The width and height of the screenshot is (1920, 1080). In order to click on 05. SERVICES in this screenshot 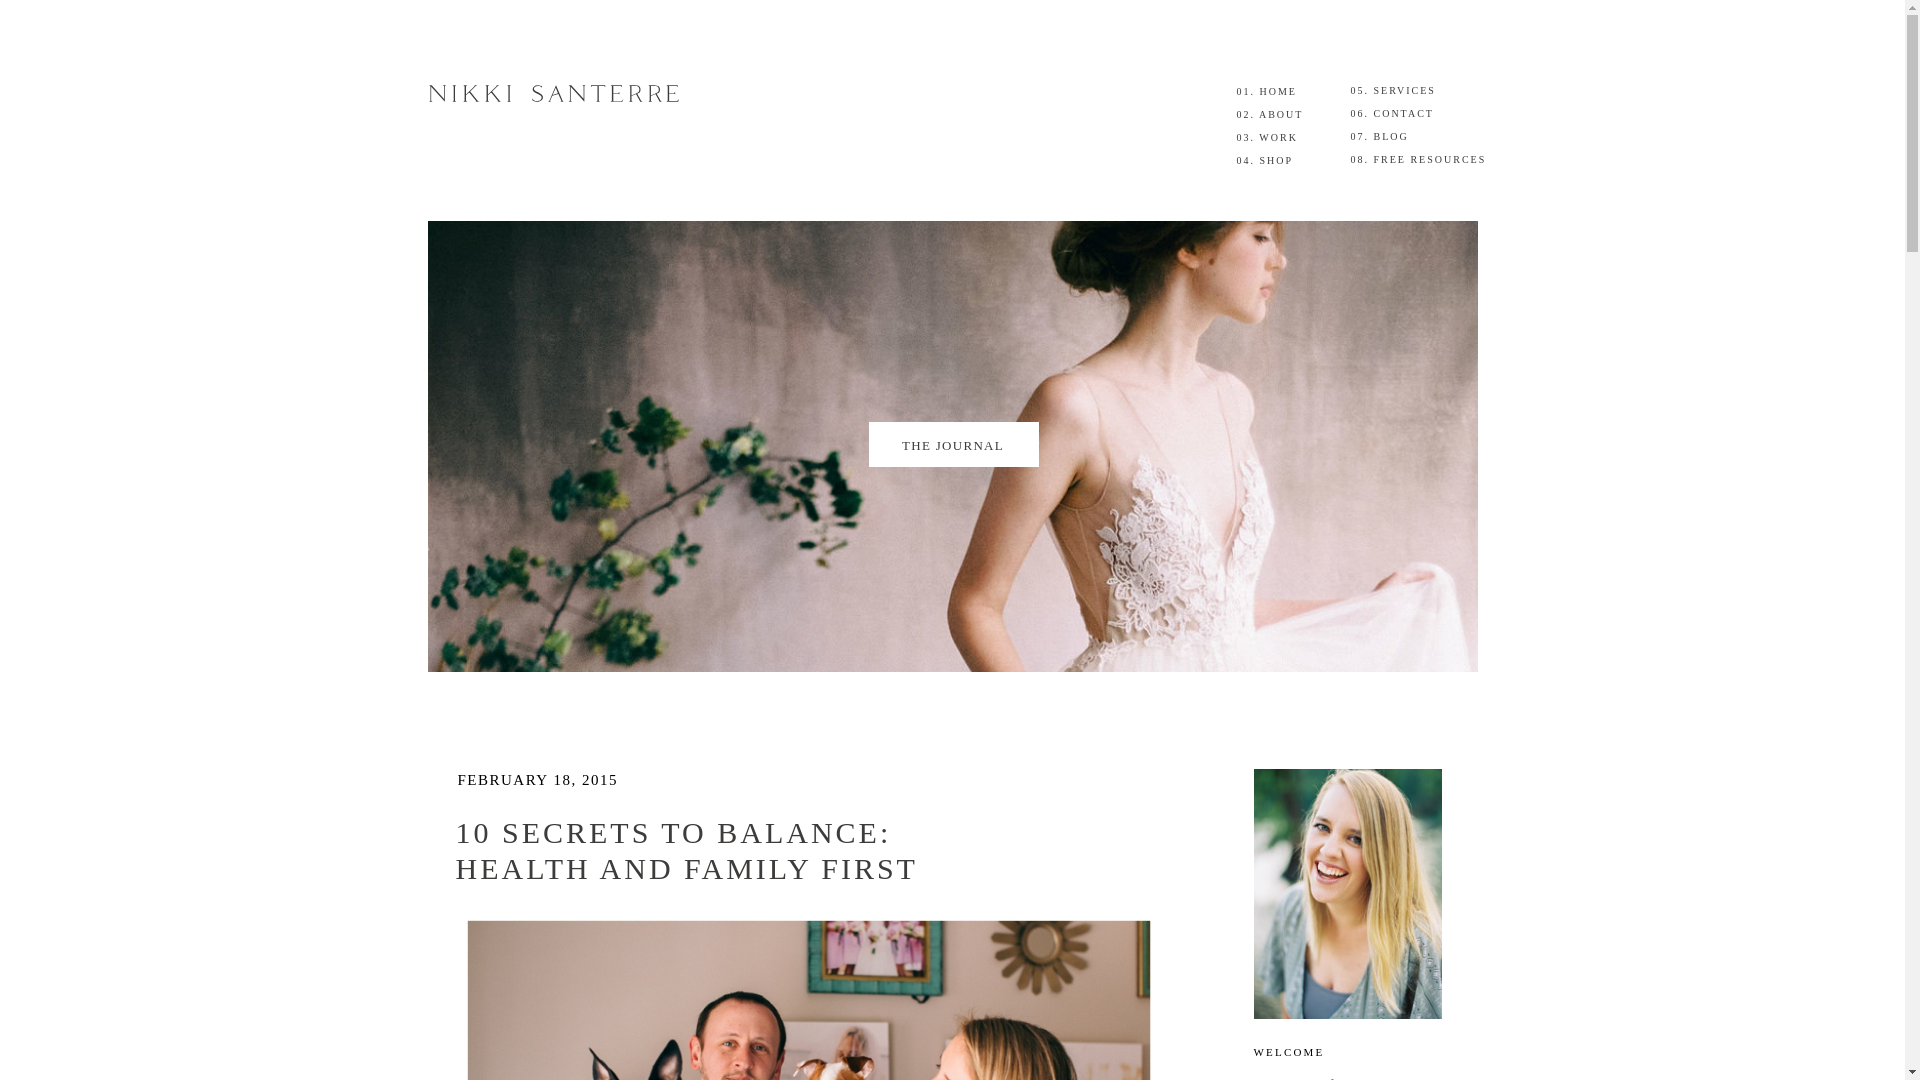, I will do `click(1400, 93)`.